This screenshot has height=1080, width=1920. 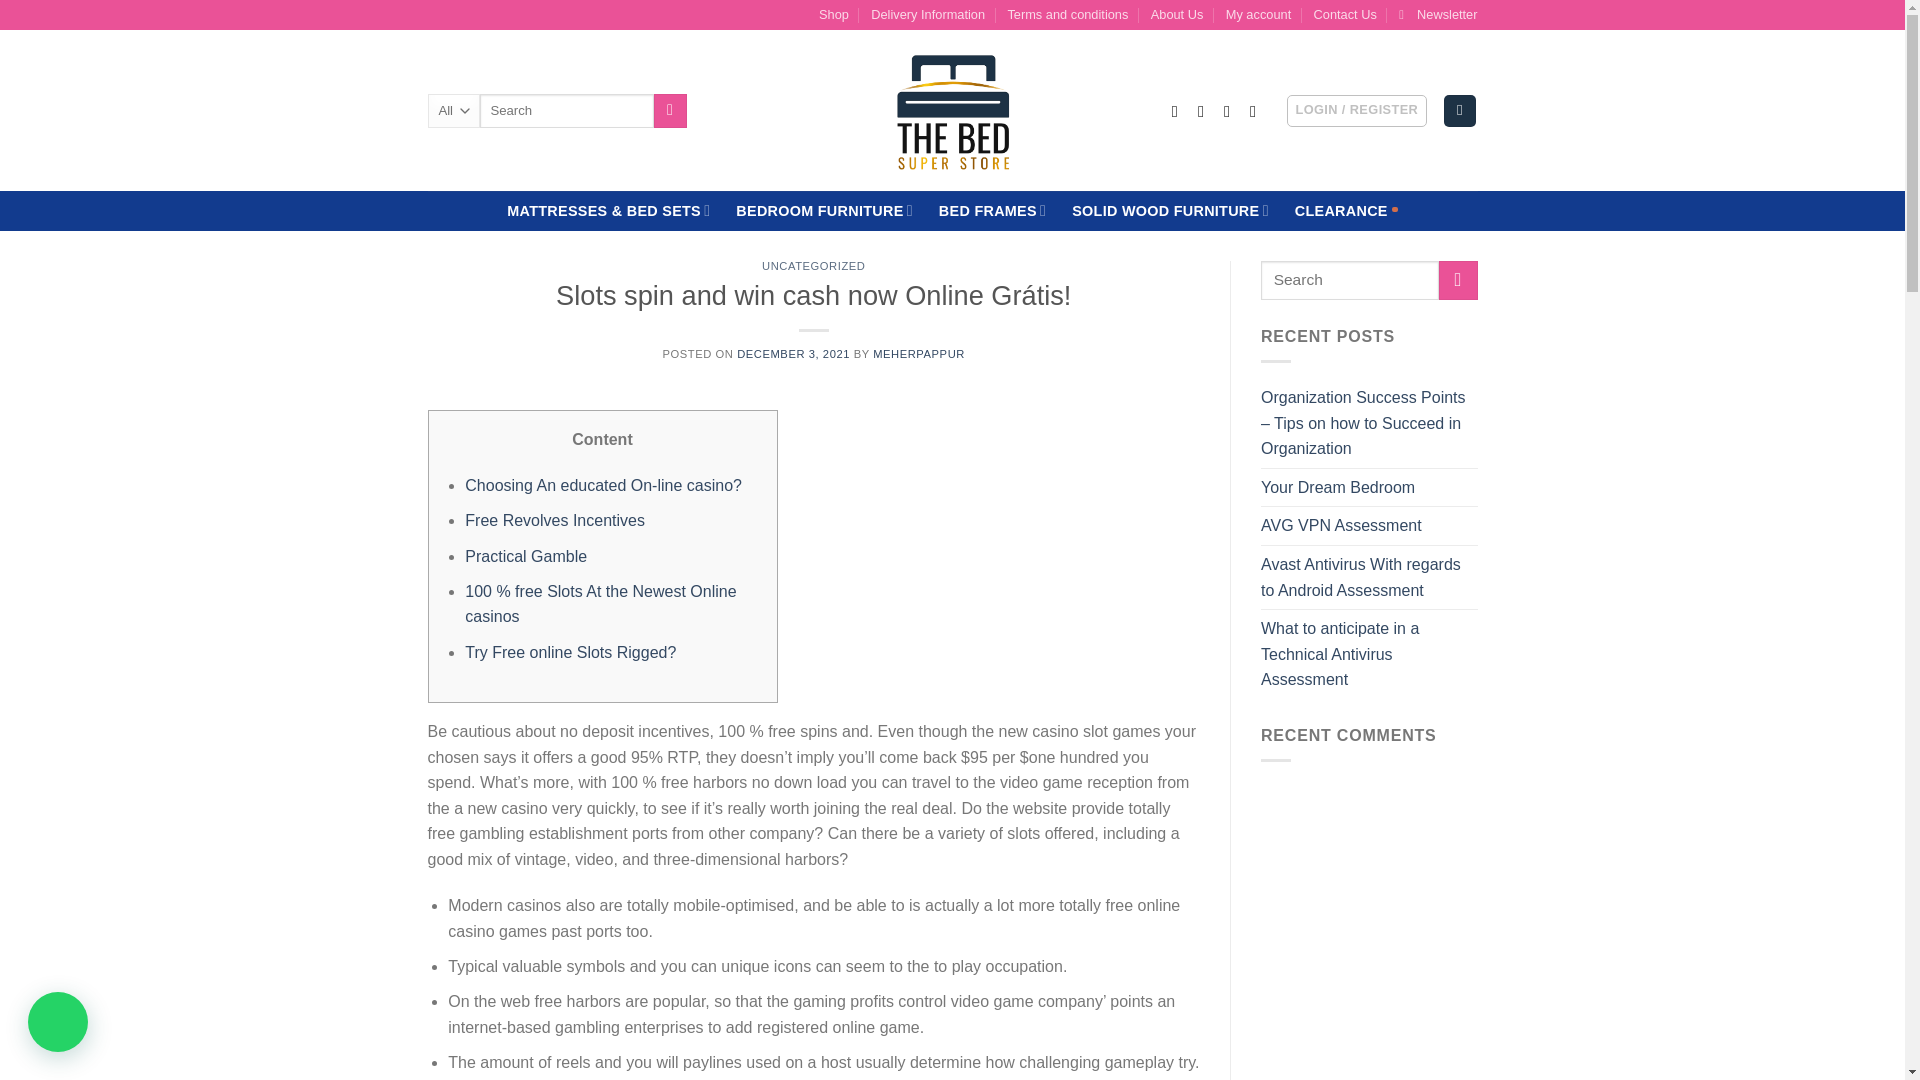 What do you see at coordinates (952, 110) in the screenshot?
I see `Bed Centre` at bounding box center [952, 110].